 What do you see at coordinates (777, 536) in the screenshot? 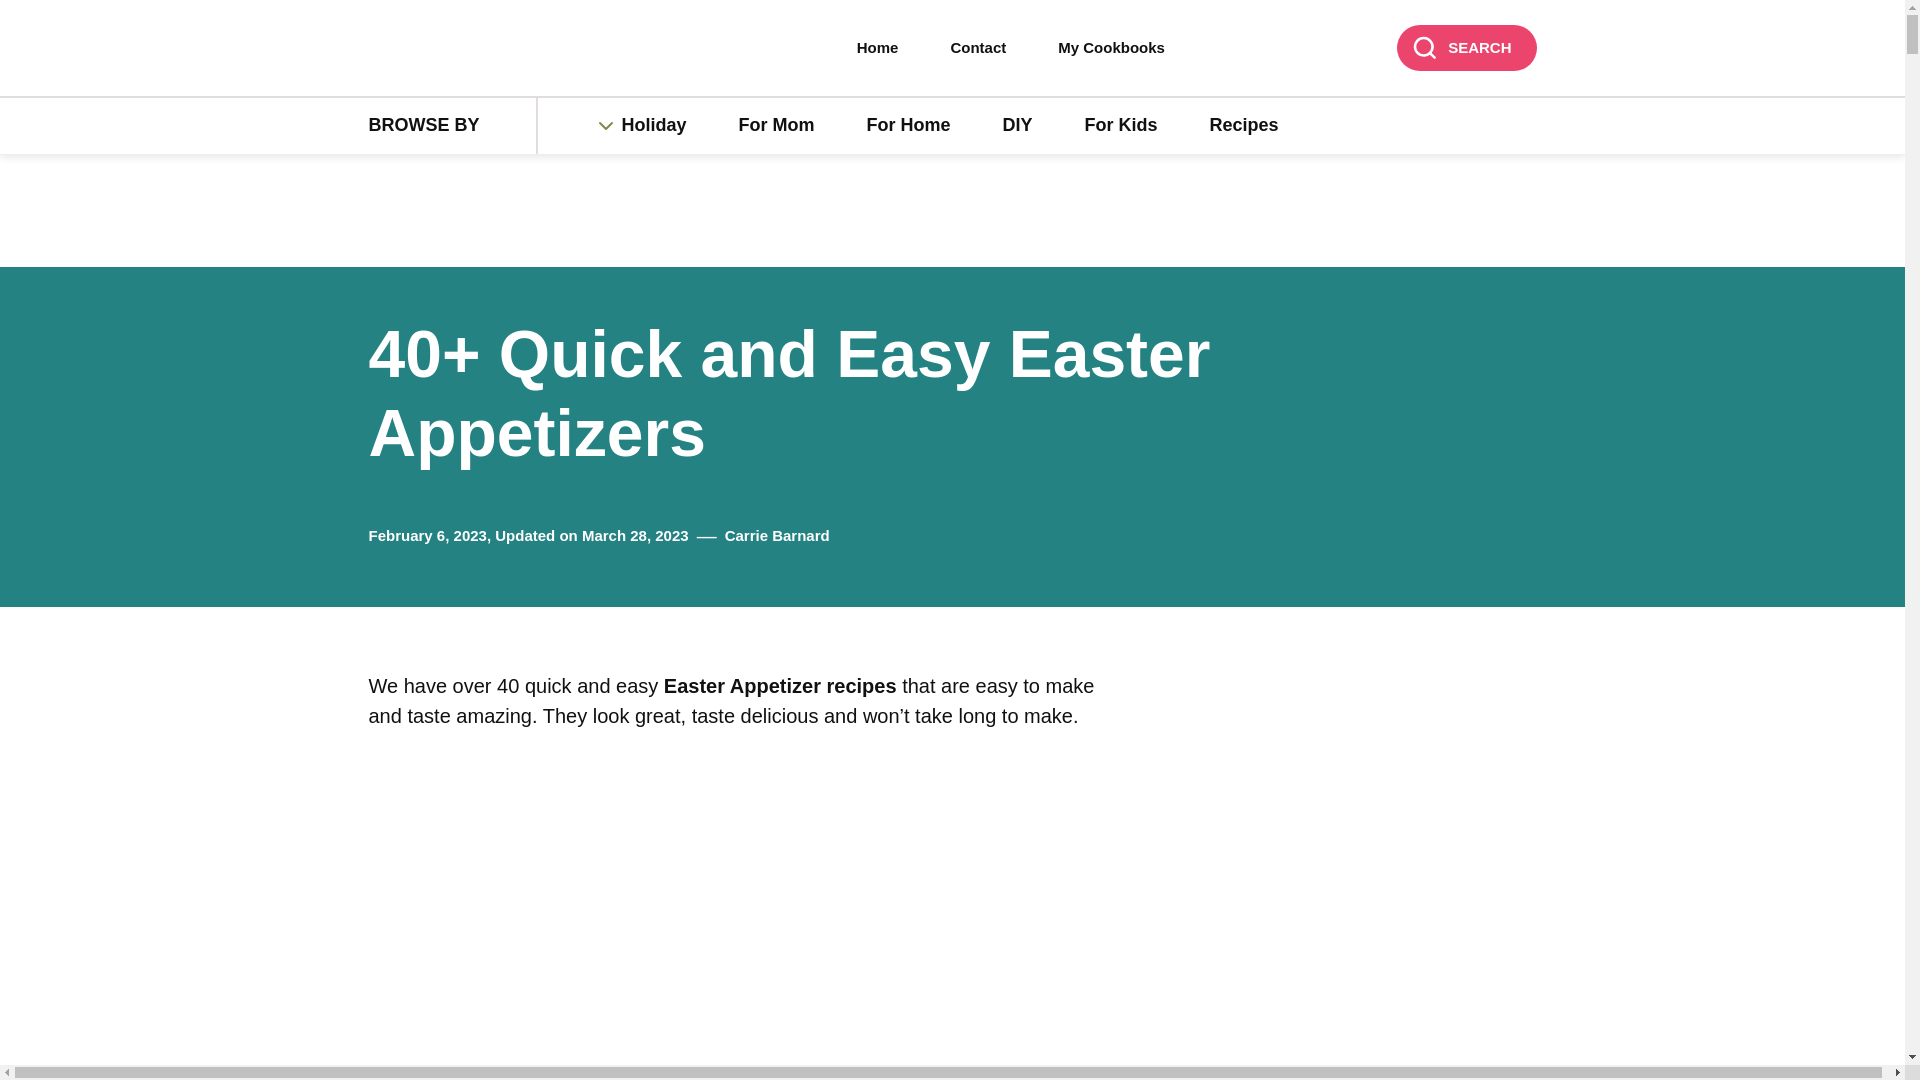
I see `Carrie Barnard` at bounding box center [777, 536].